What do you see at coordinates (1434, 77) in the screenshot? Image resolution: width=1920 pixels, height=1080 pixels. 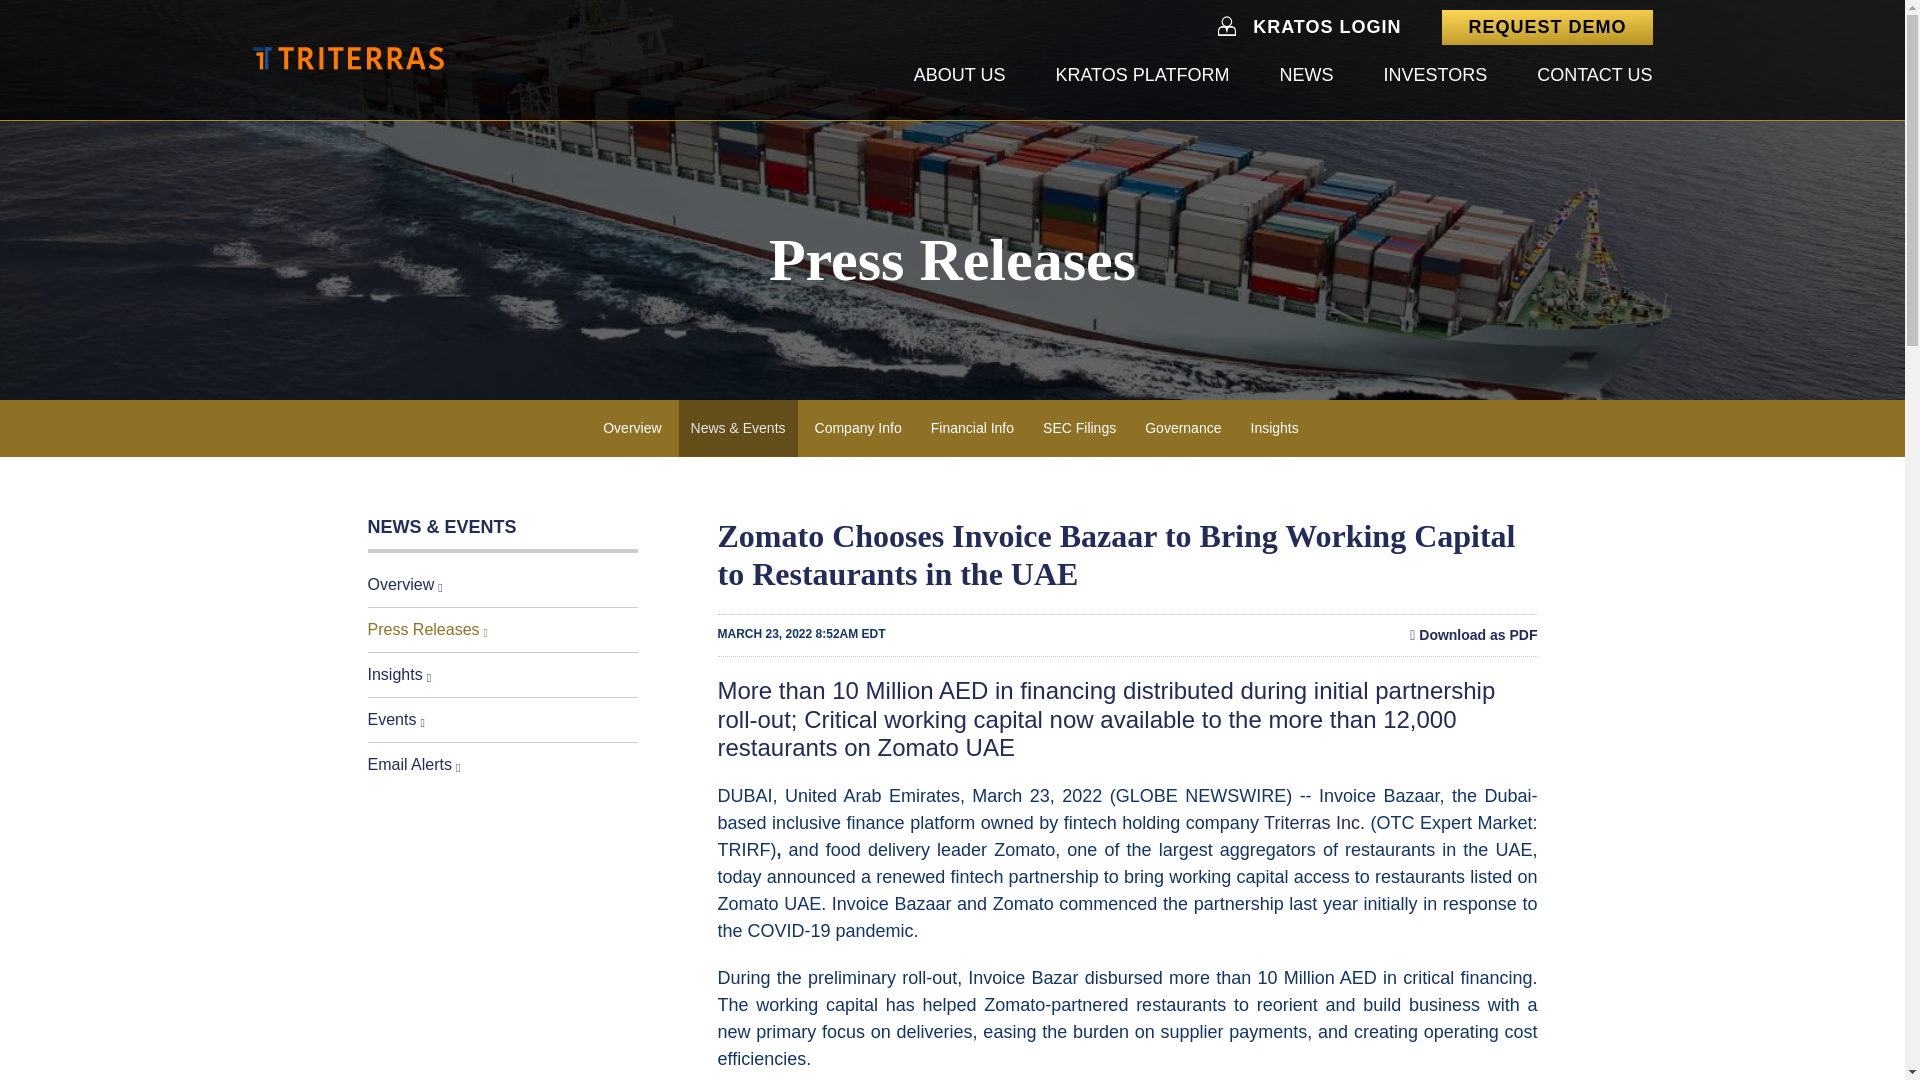 I see `INVESTORS` at bounding box center [1434, 77].